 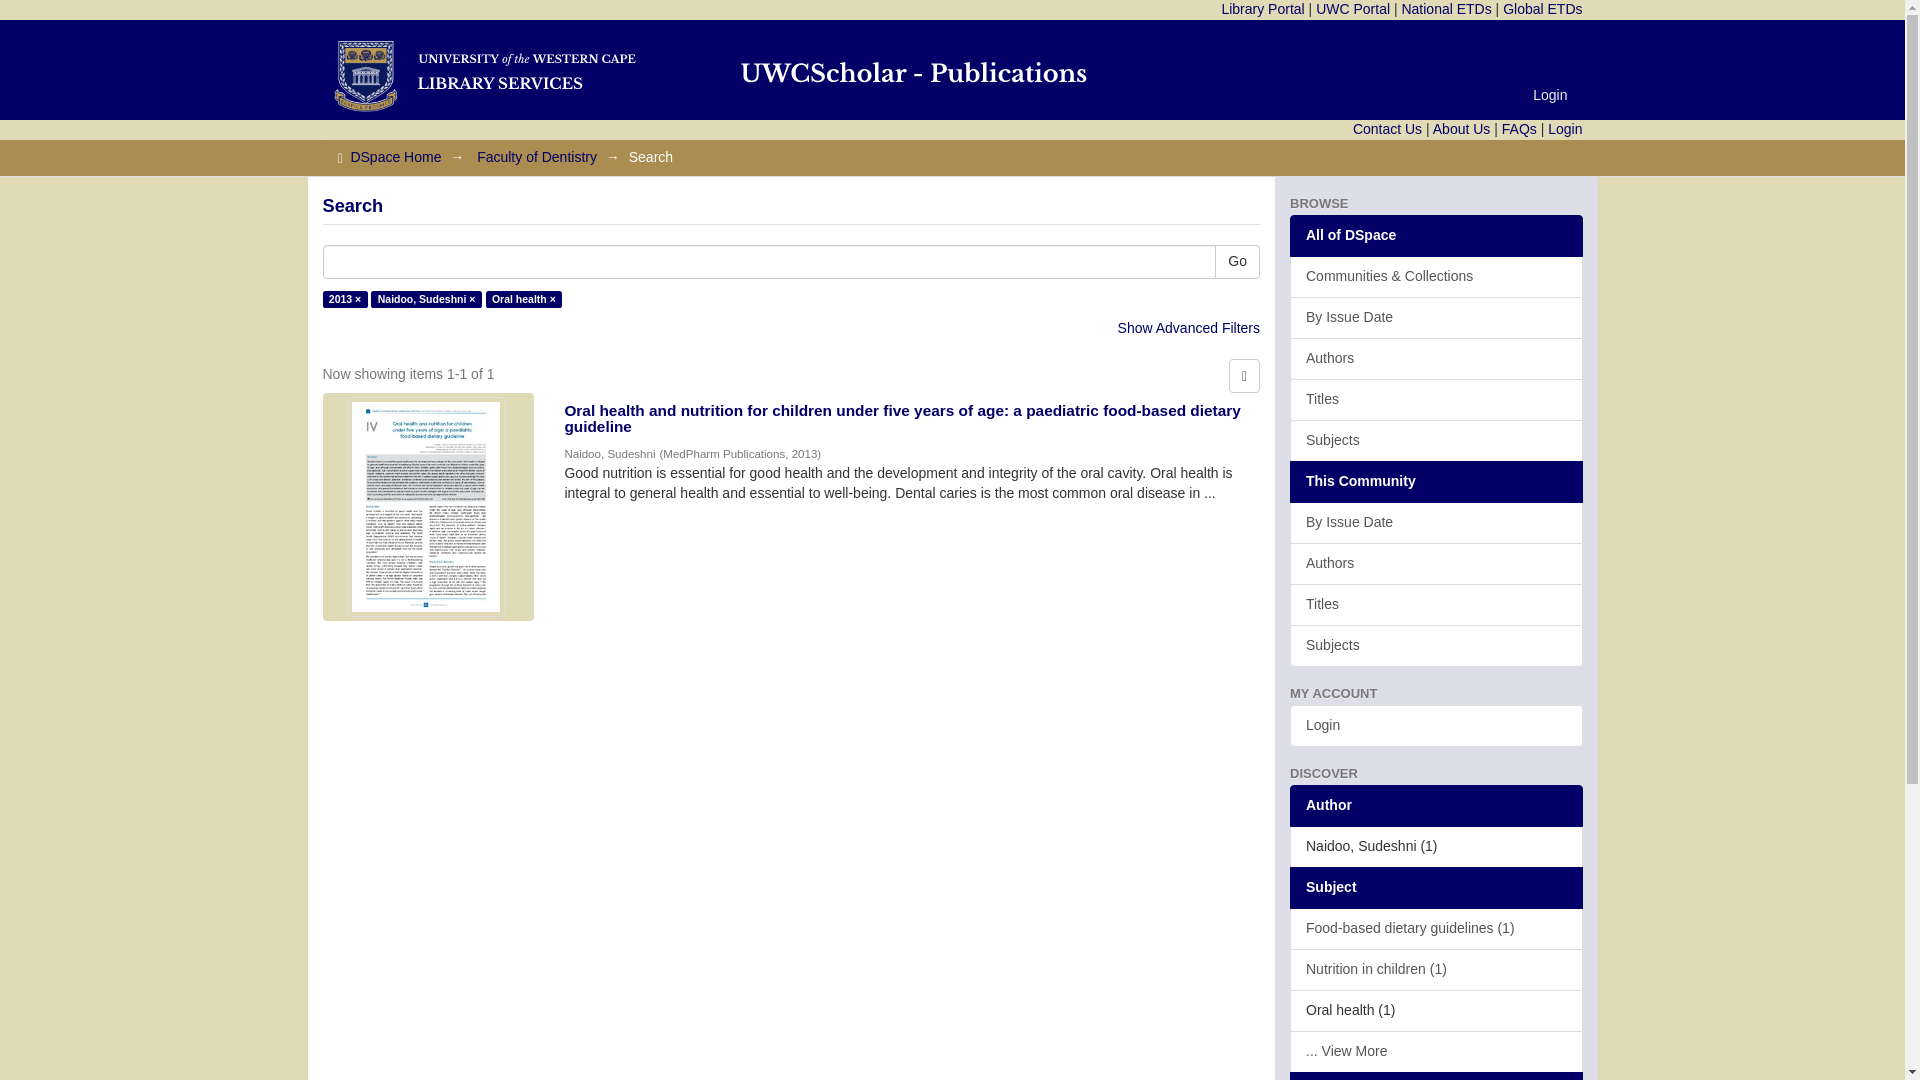 What do you see at coordinates (1446, 9) in the screenshot?
I see `National ETDs` at bounding box center [1446, 9].